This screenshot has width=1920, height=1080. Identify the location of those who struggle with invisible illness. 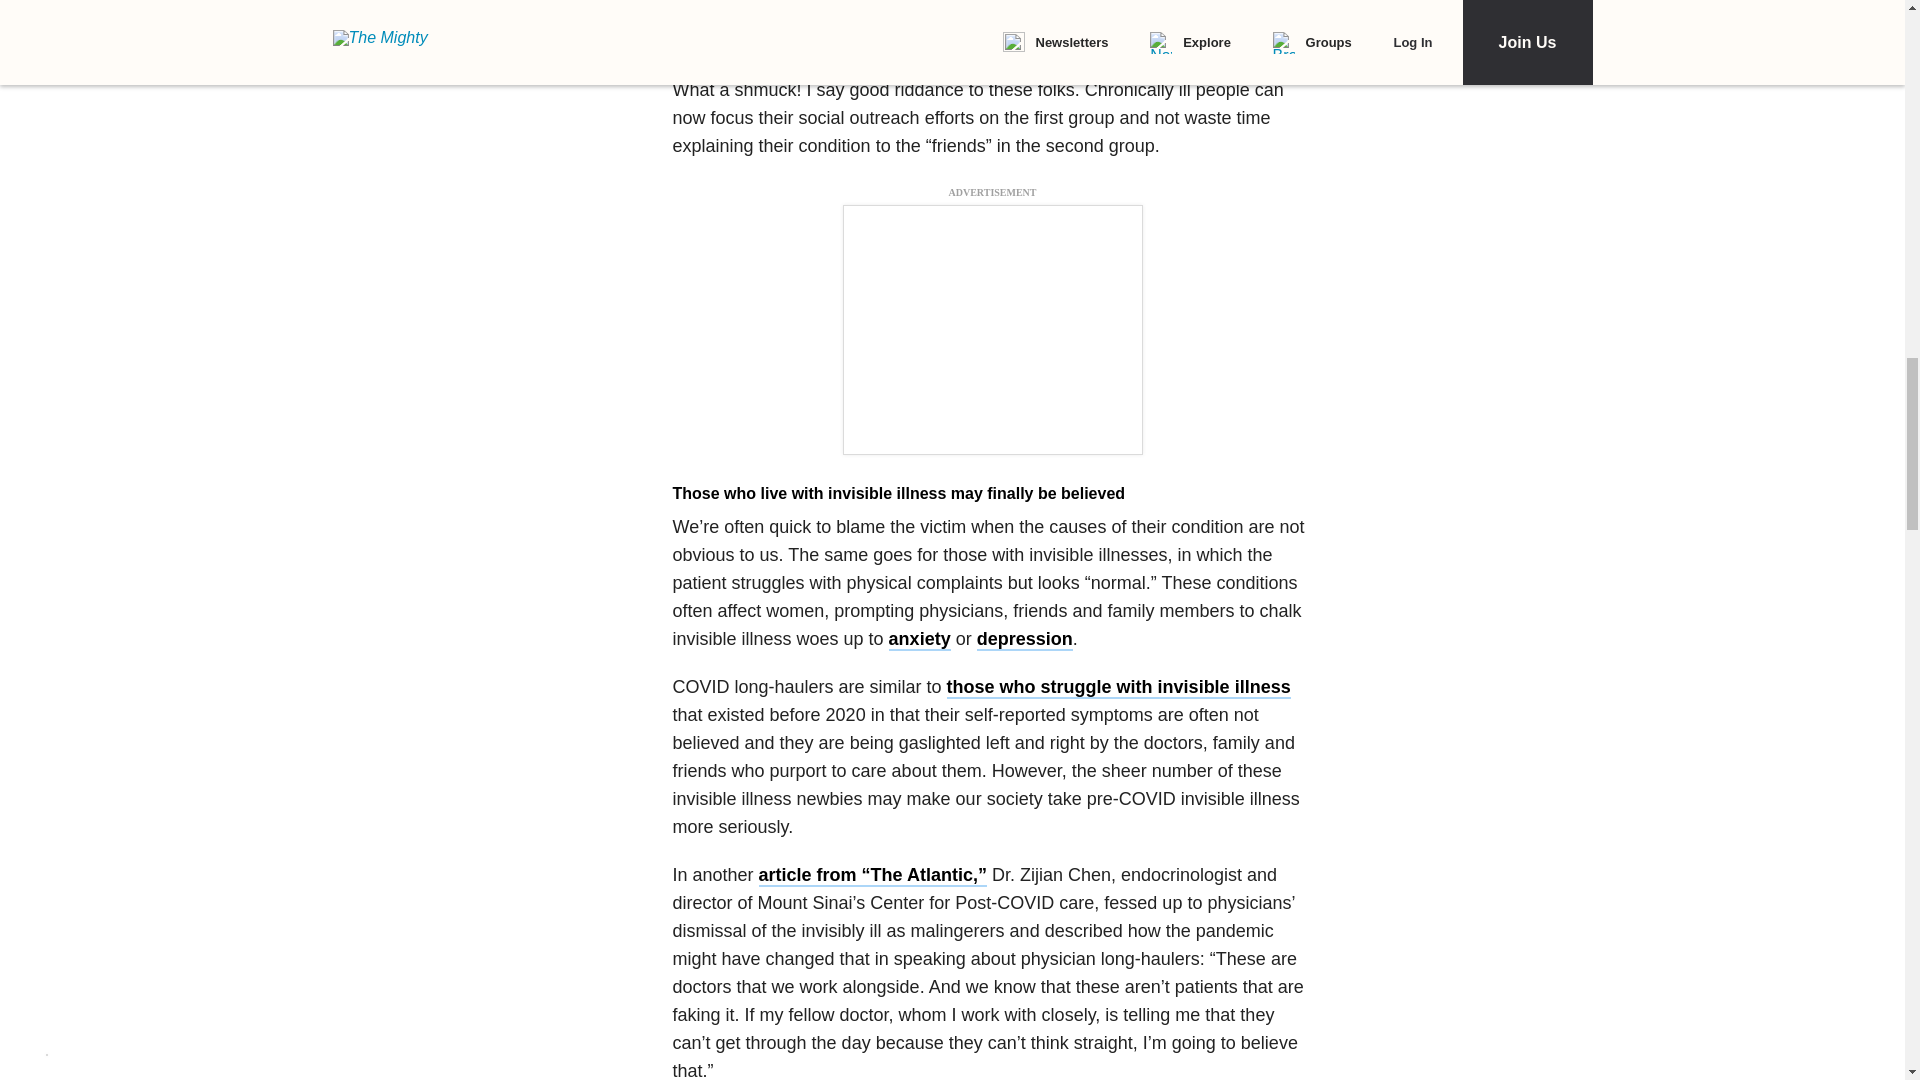
(1118, 688).